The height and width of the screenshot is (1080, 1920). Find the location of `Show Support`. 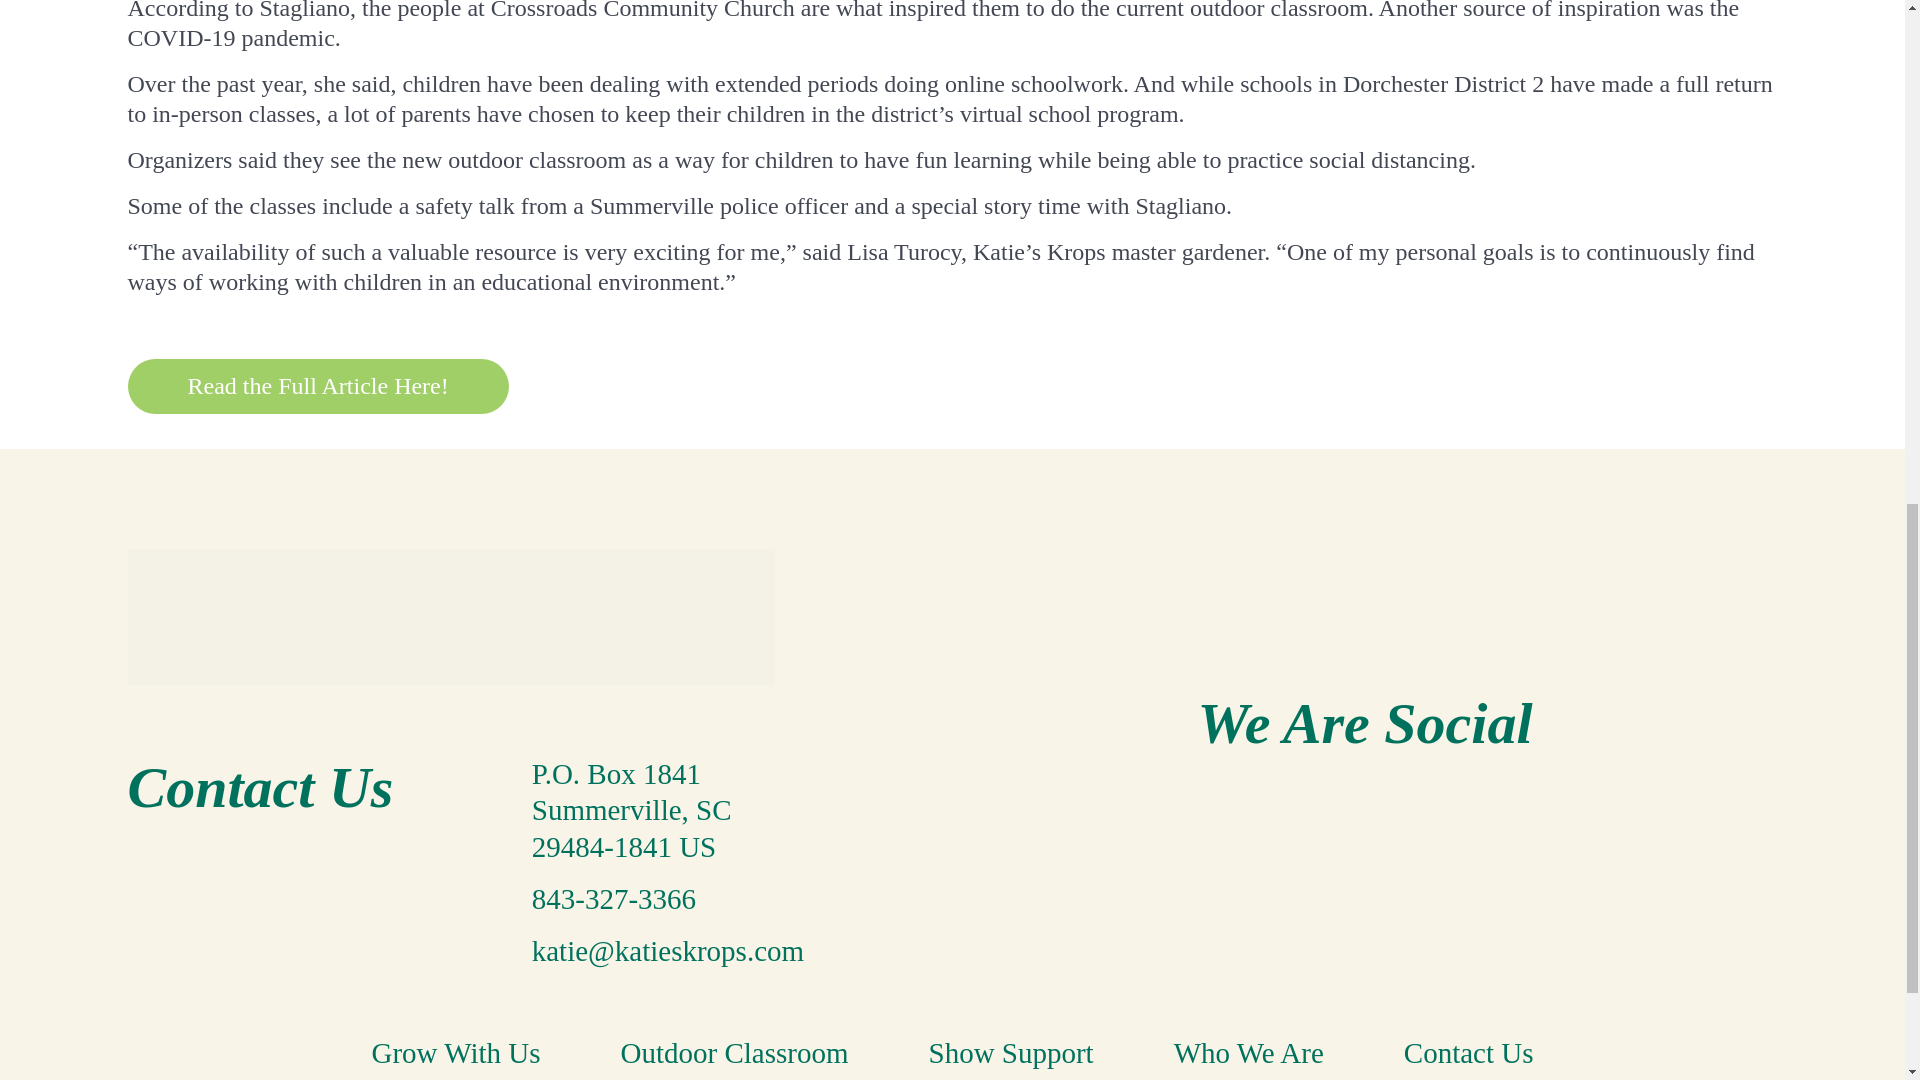

Show Support is located at coordinates (1012, 1052).